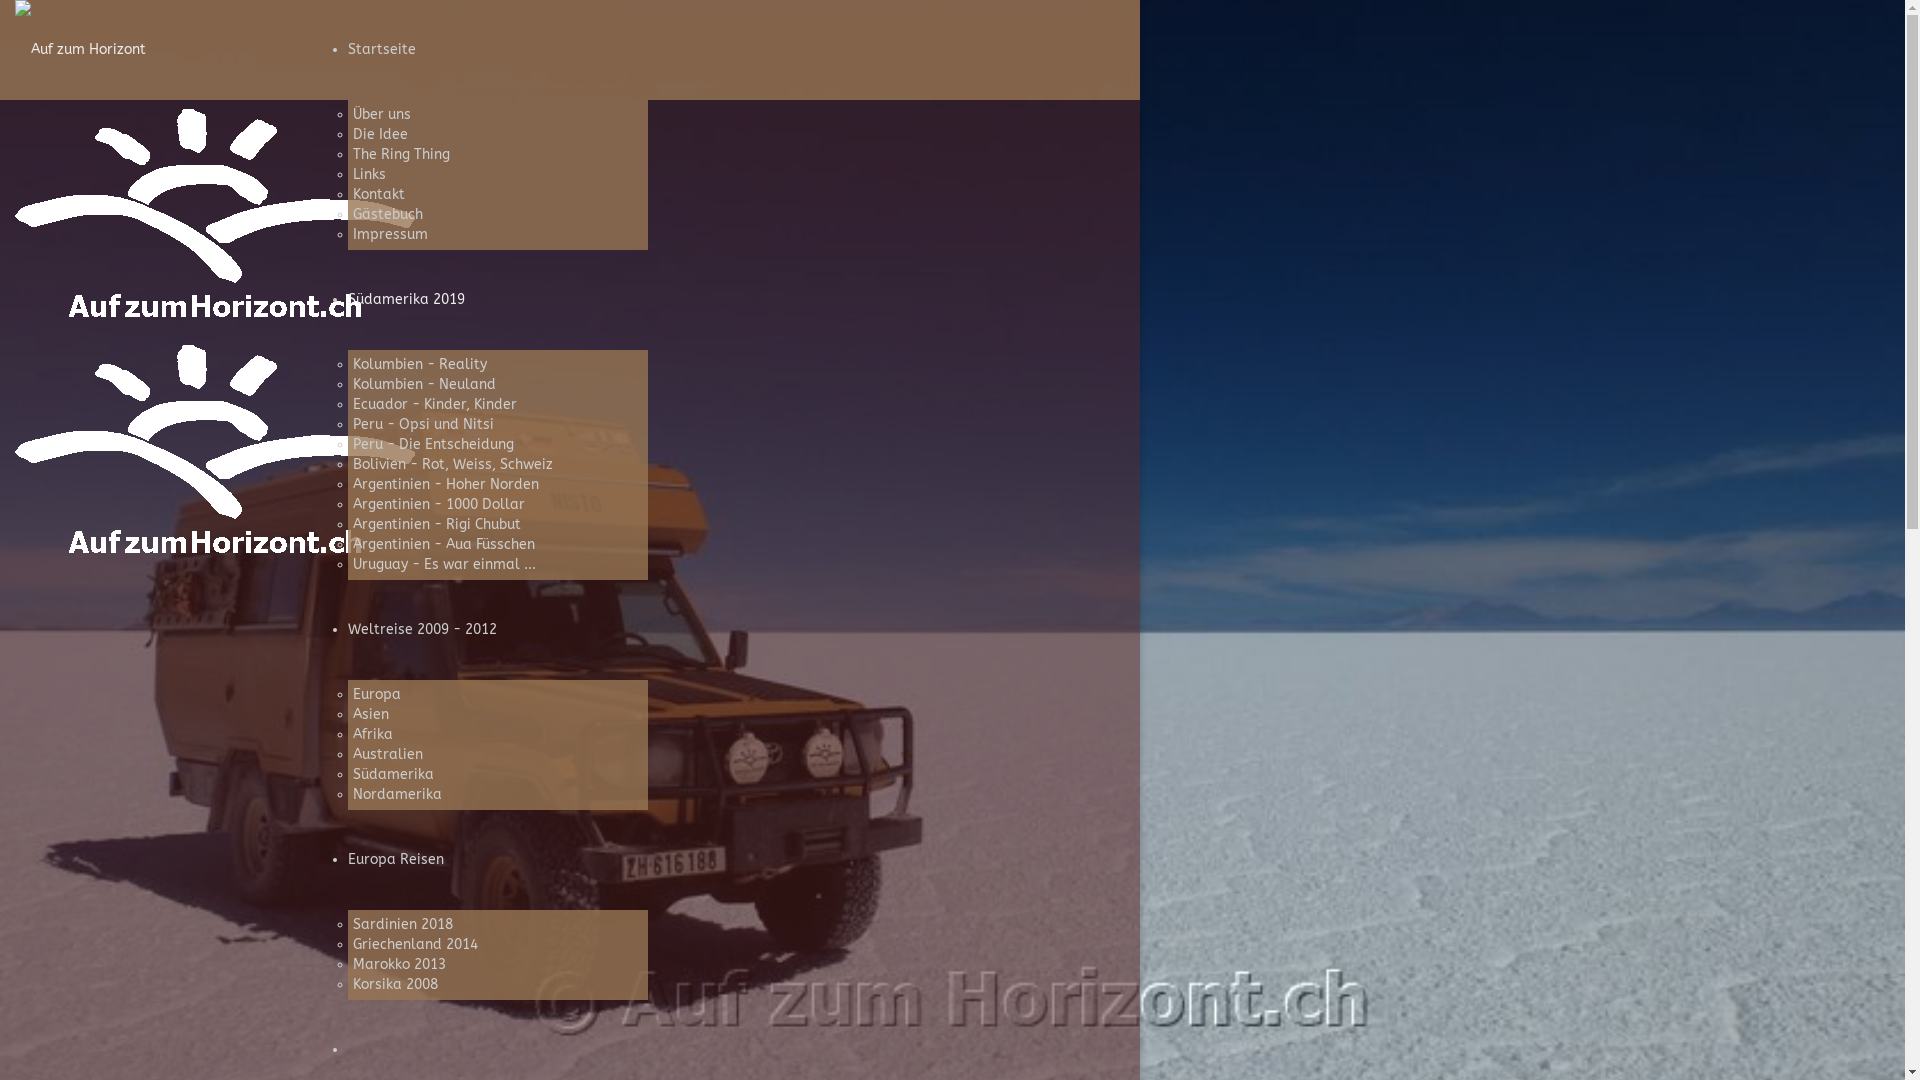 Image resolution: width=1920 pixels, height=1080 pixels. I want to click on The Ring Thing, so click(400, 154).